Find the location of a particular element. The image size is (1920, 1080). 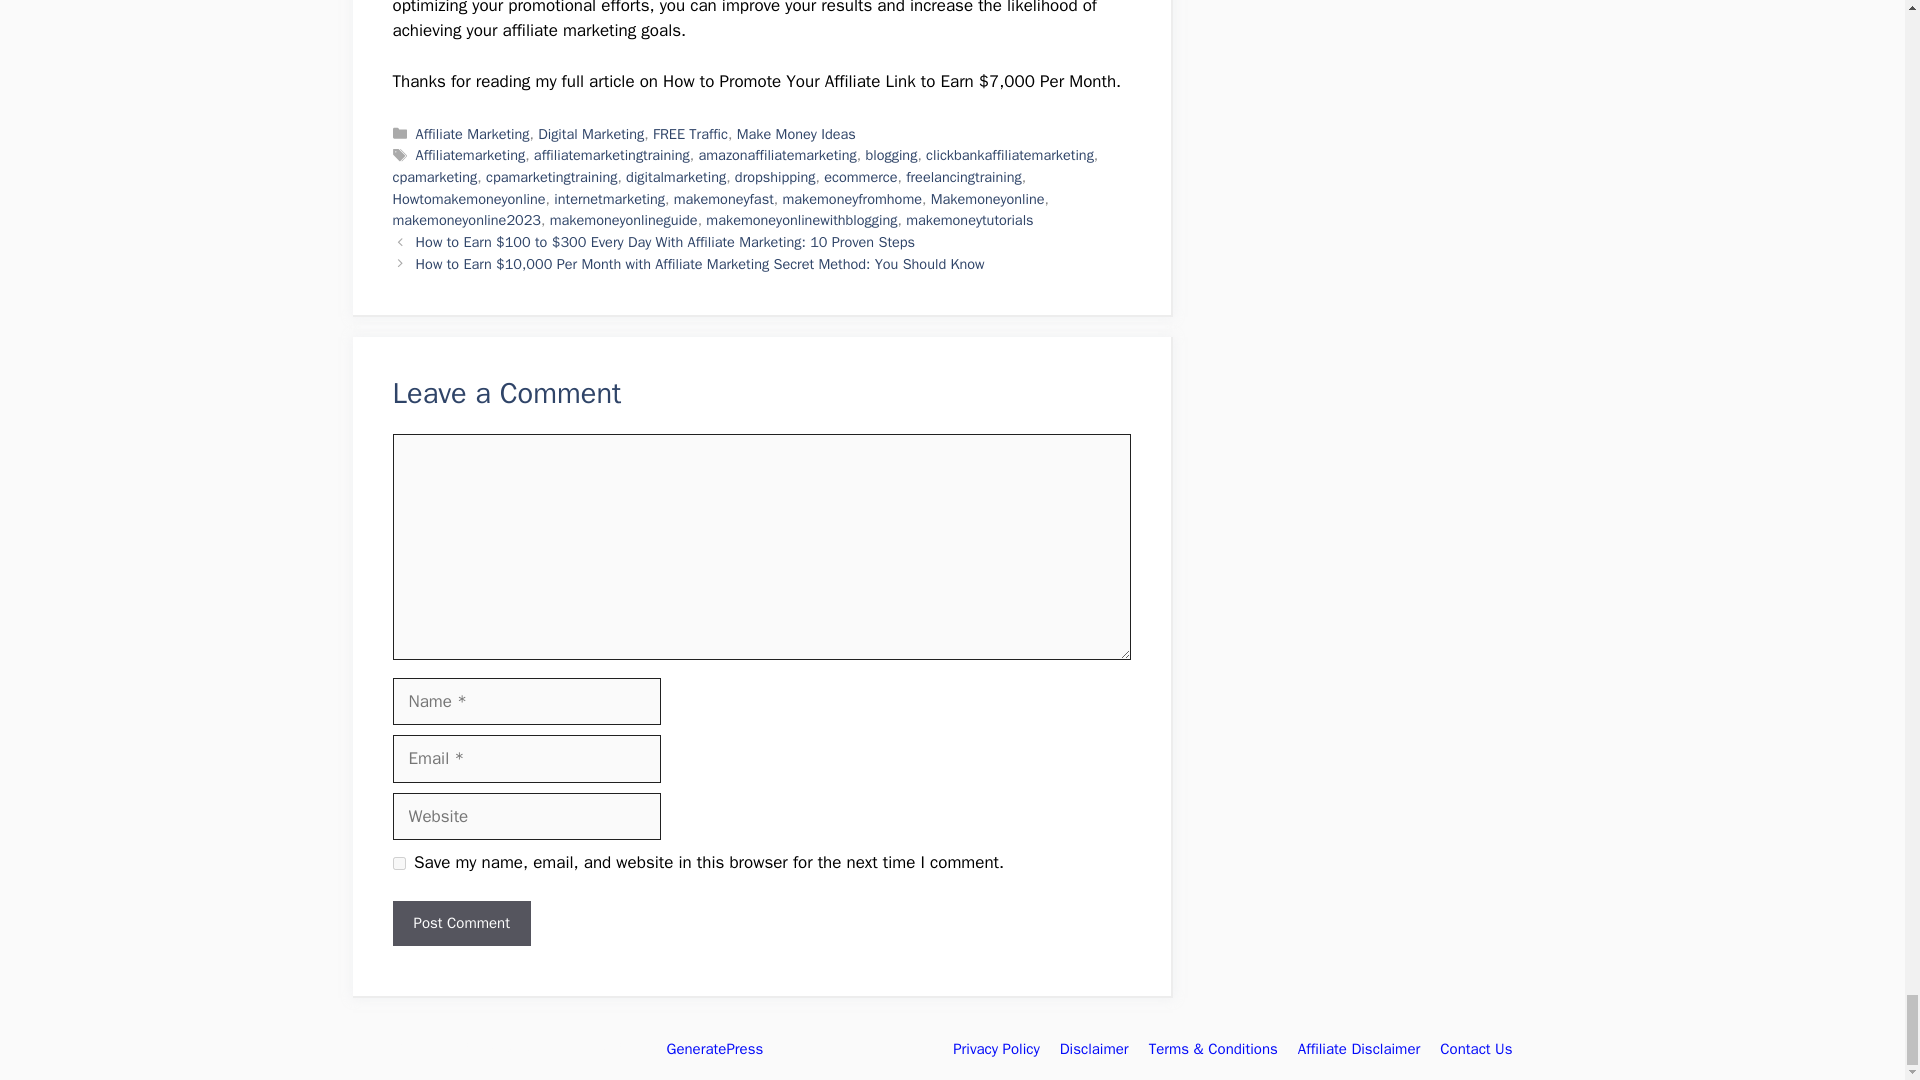

Affiliatemarketing is located at coordinates (471, 154).